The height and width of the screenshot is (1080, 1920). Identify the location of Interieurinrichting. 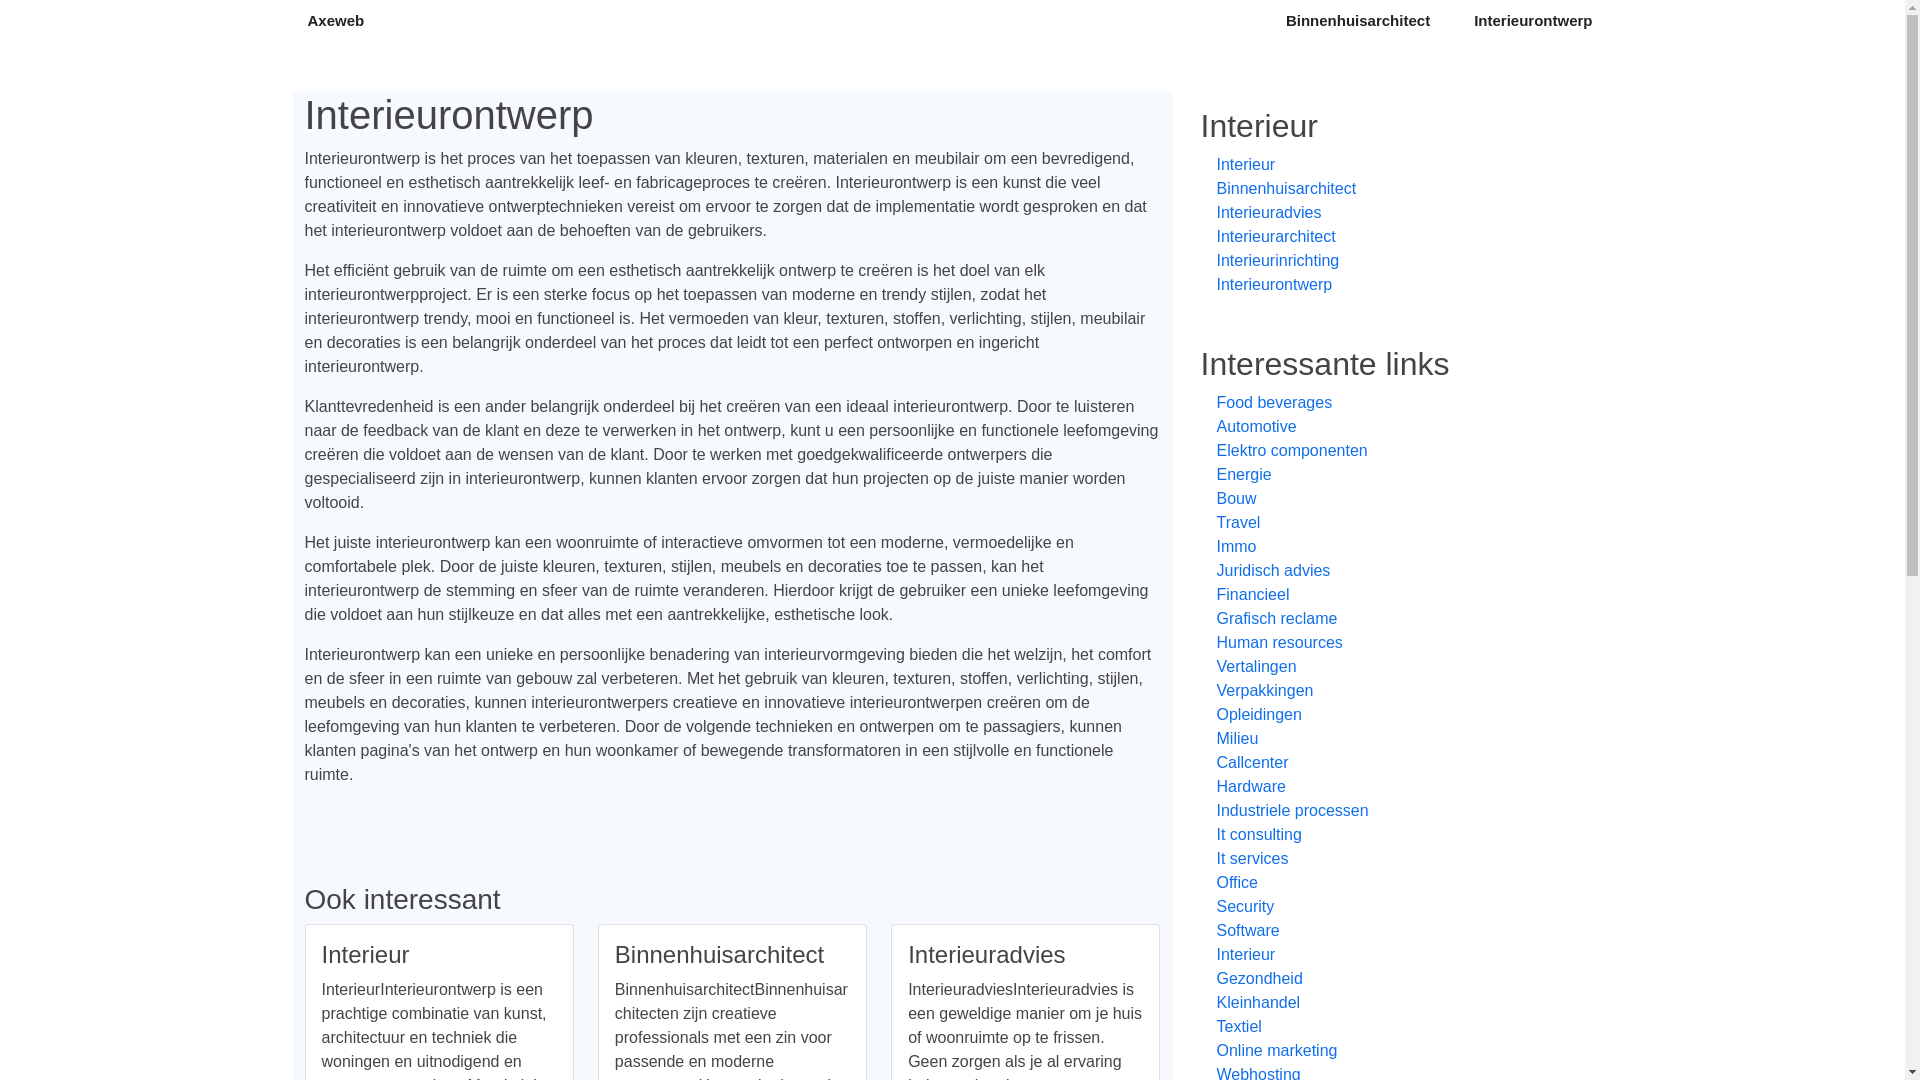
(1392, 261).